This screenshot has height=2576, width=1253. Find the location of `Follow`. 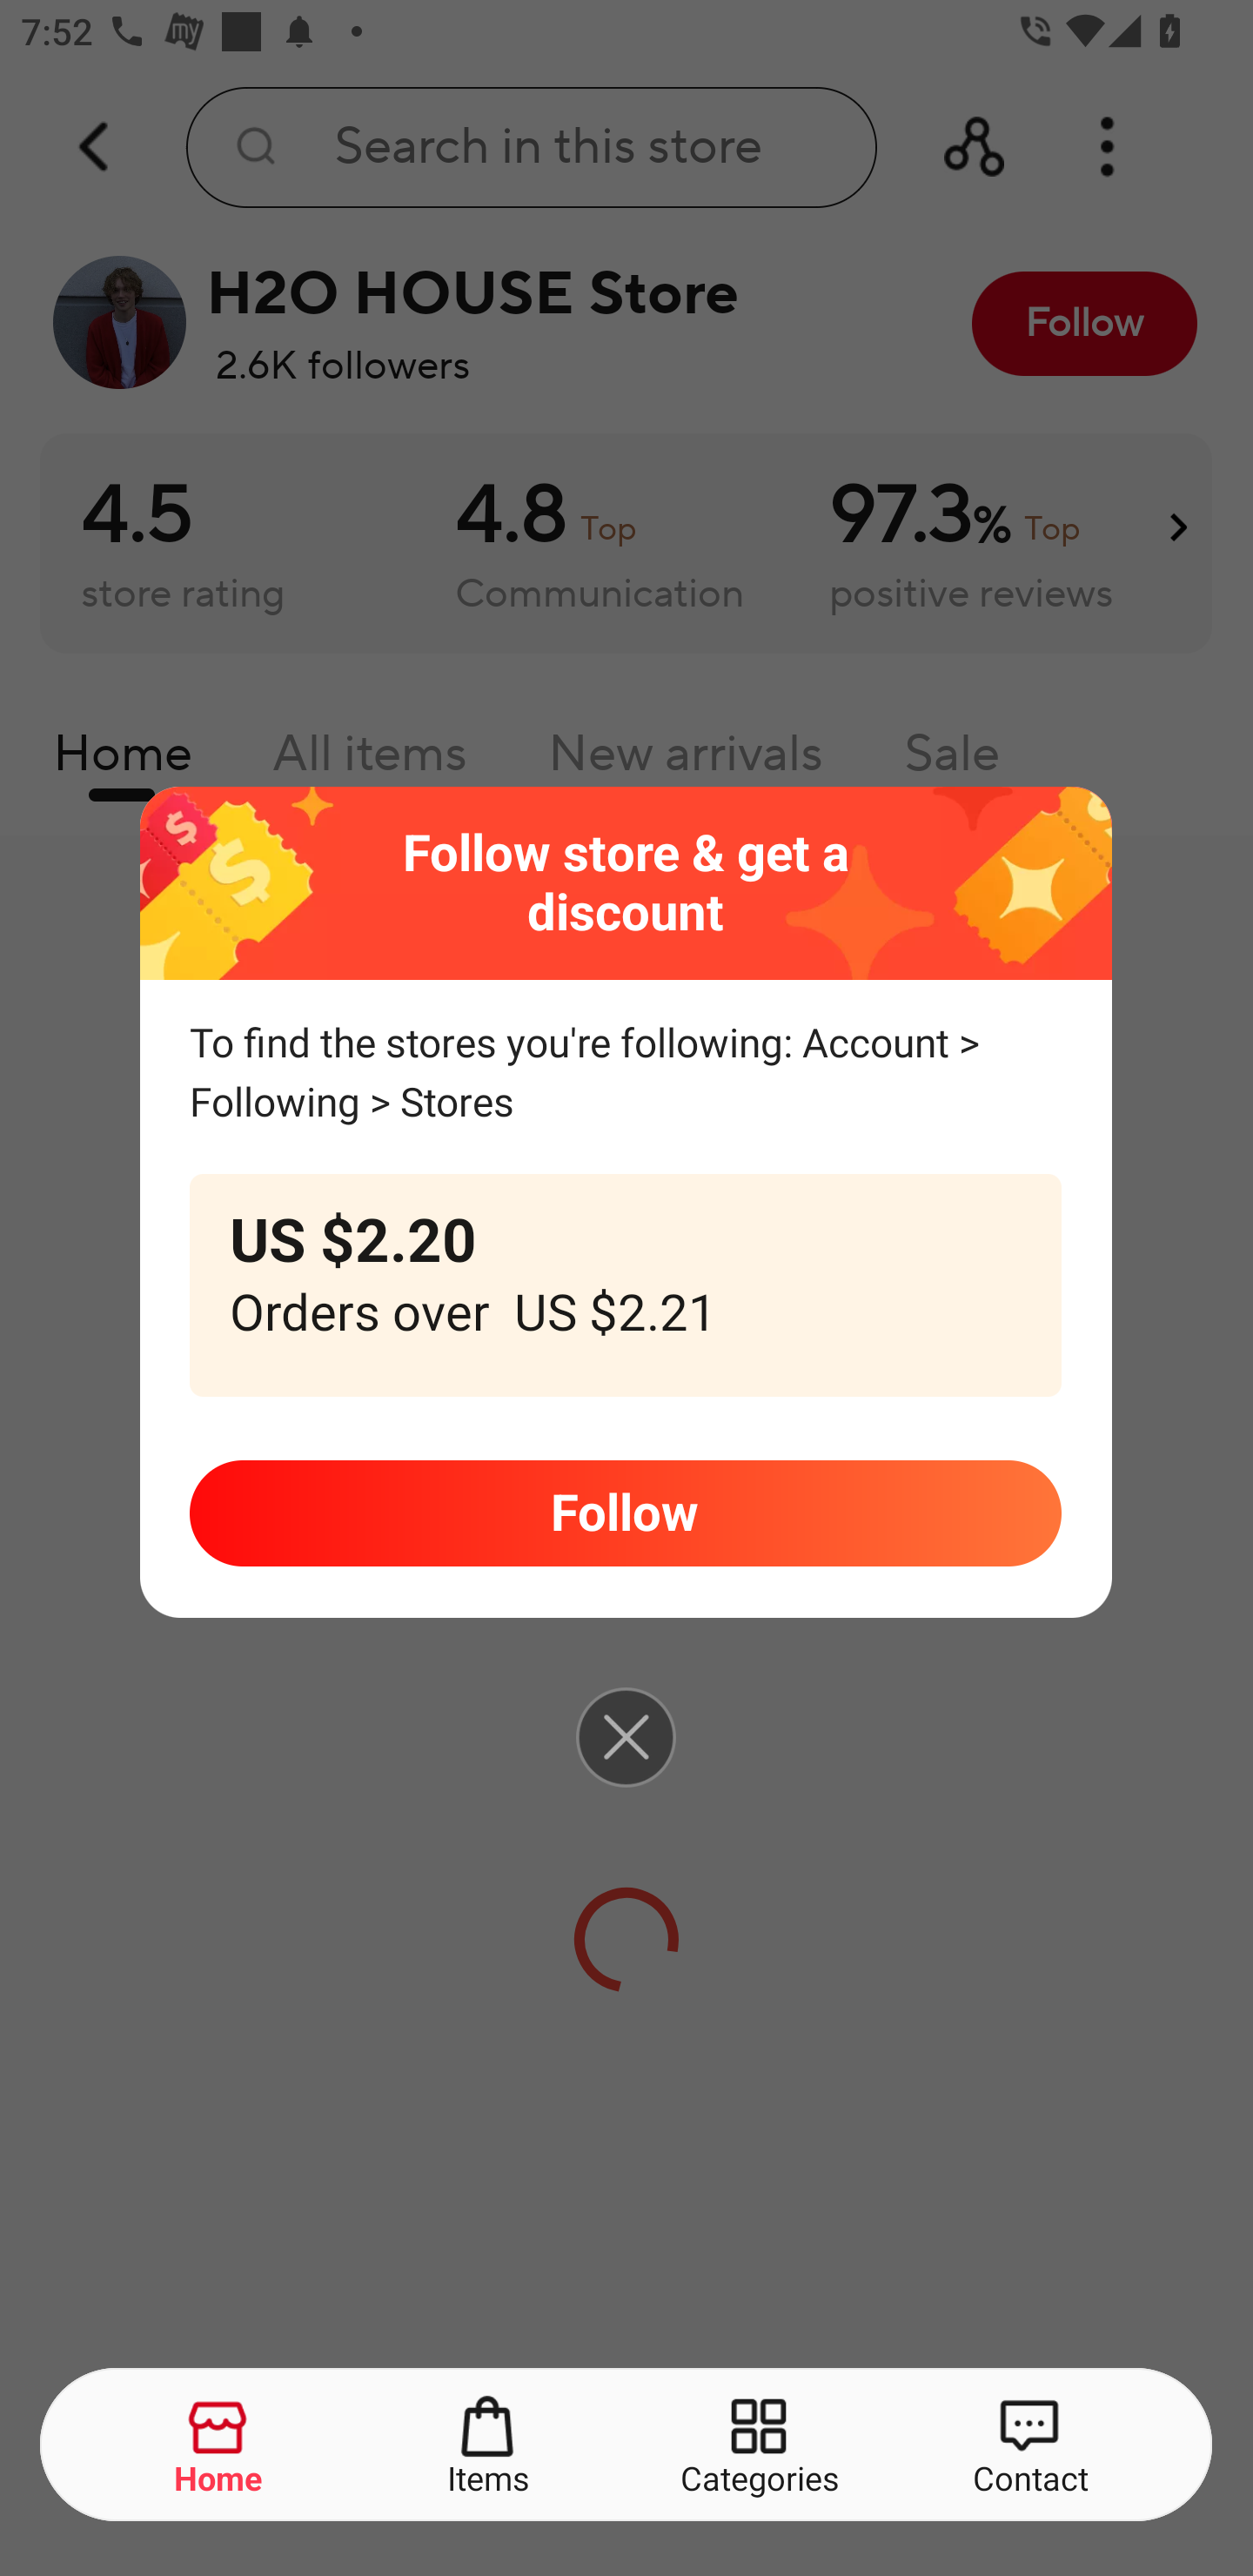

Follow is located at coordinates (625, 1513).